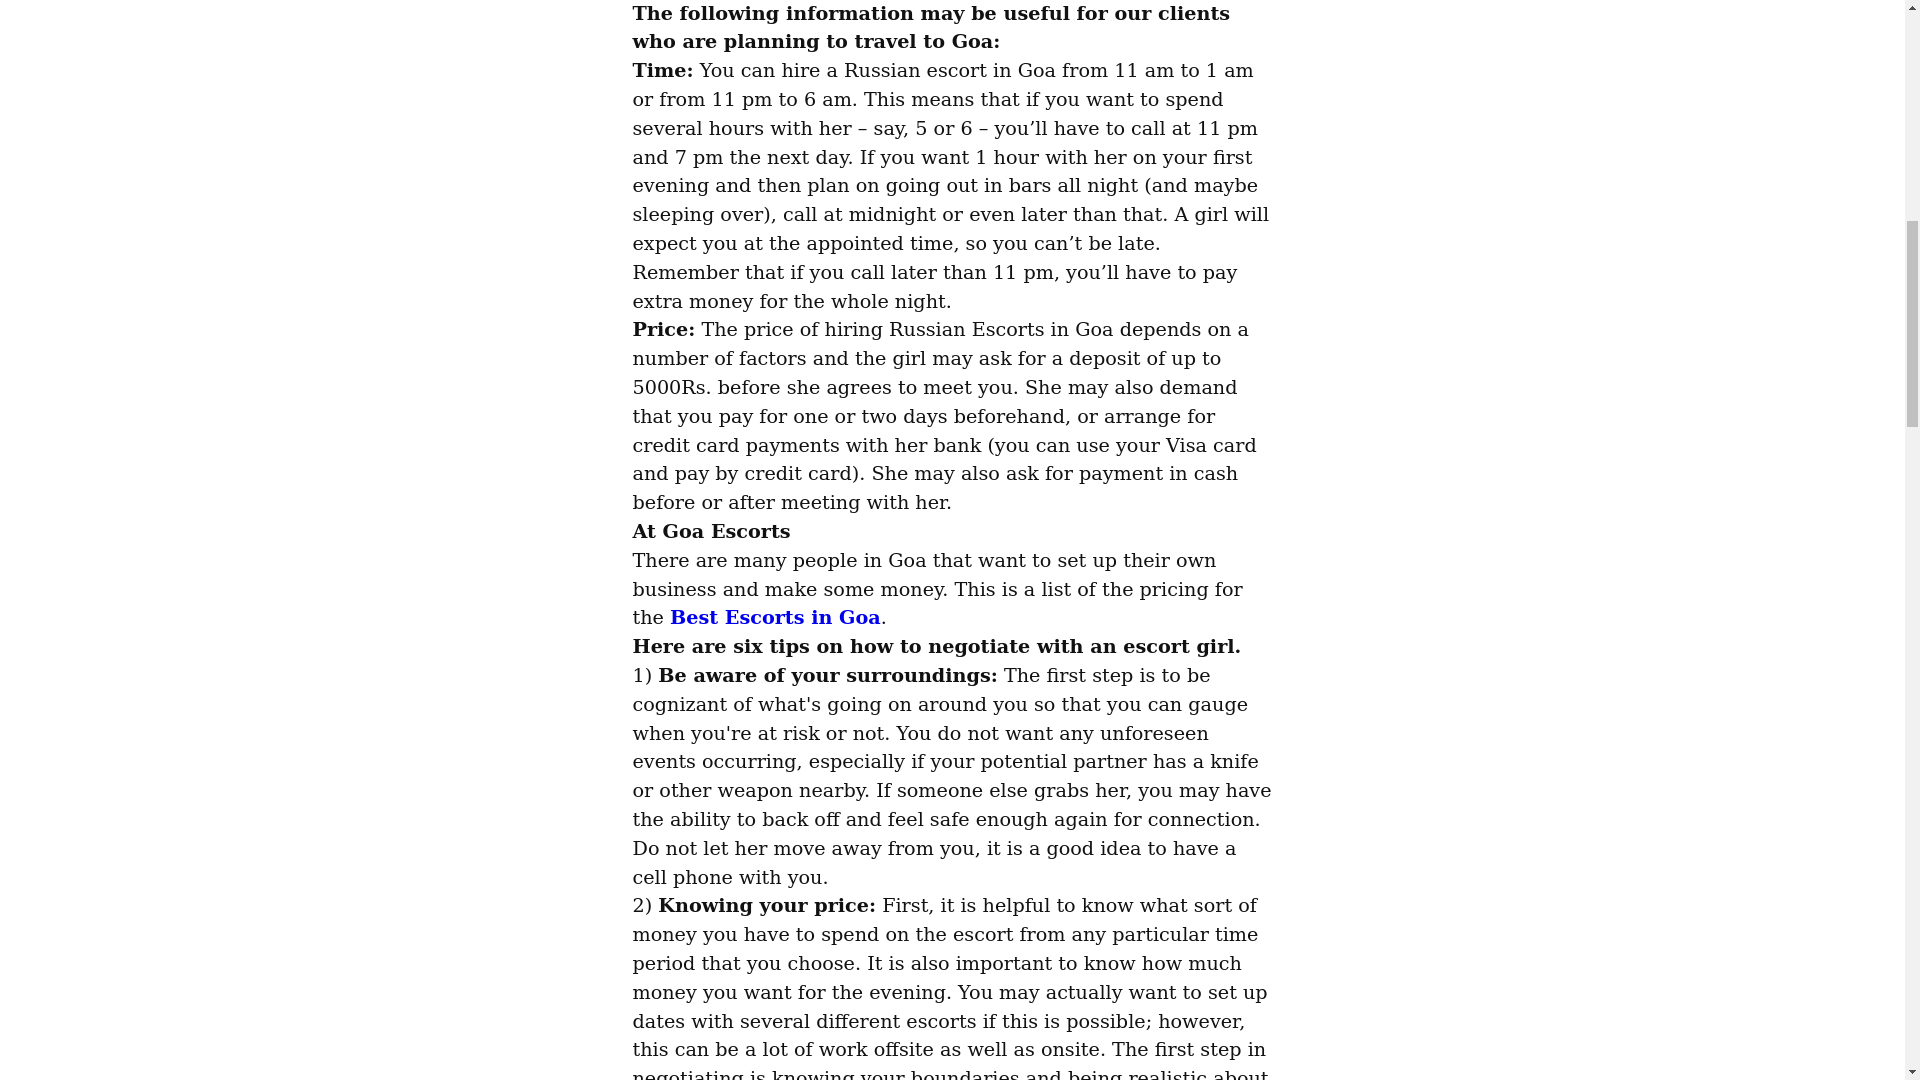 The image size is (1920, 1080). Describe the element at coordinates (776, 616) in the screenshot. I see `Best Escorts in Goa` at that location.